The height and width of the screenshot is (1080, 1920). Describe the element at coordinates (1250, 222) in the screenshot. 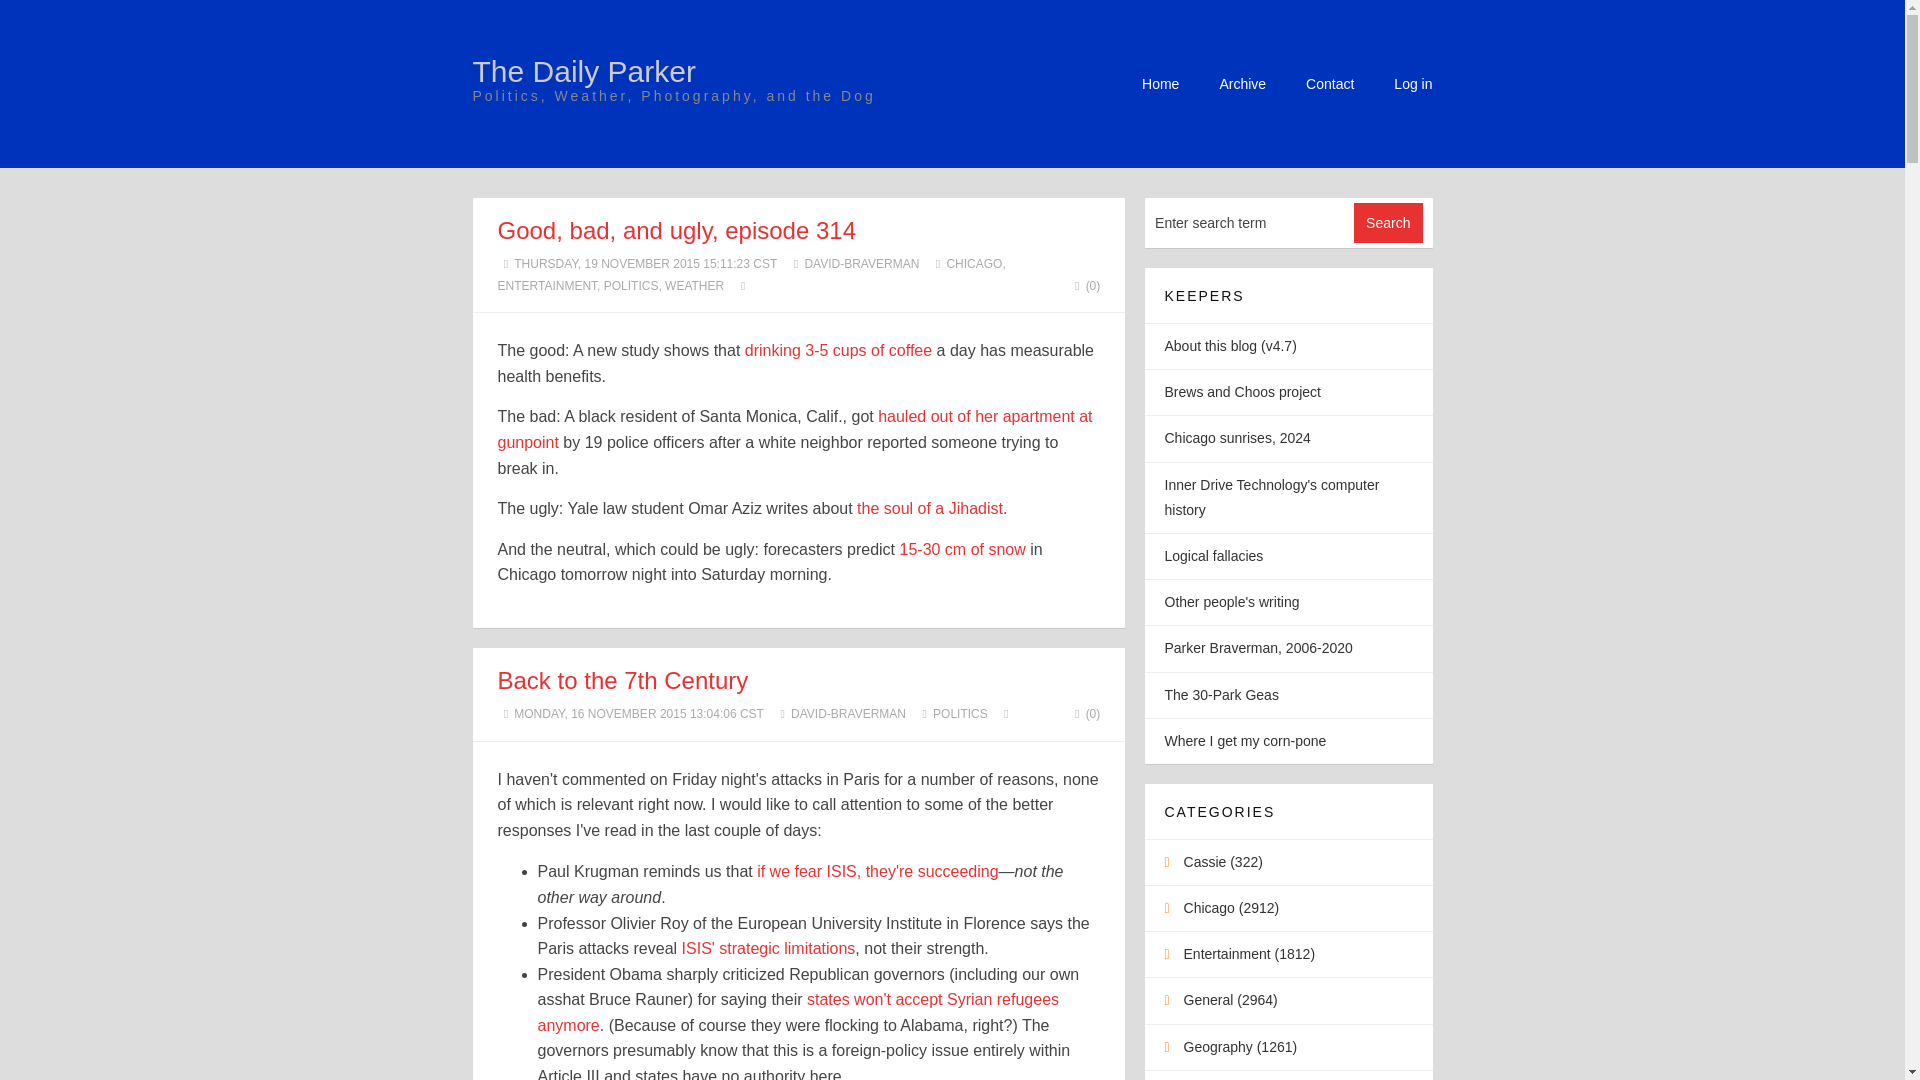

I see `Enter search term` at that location.